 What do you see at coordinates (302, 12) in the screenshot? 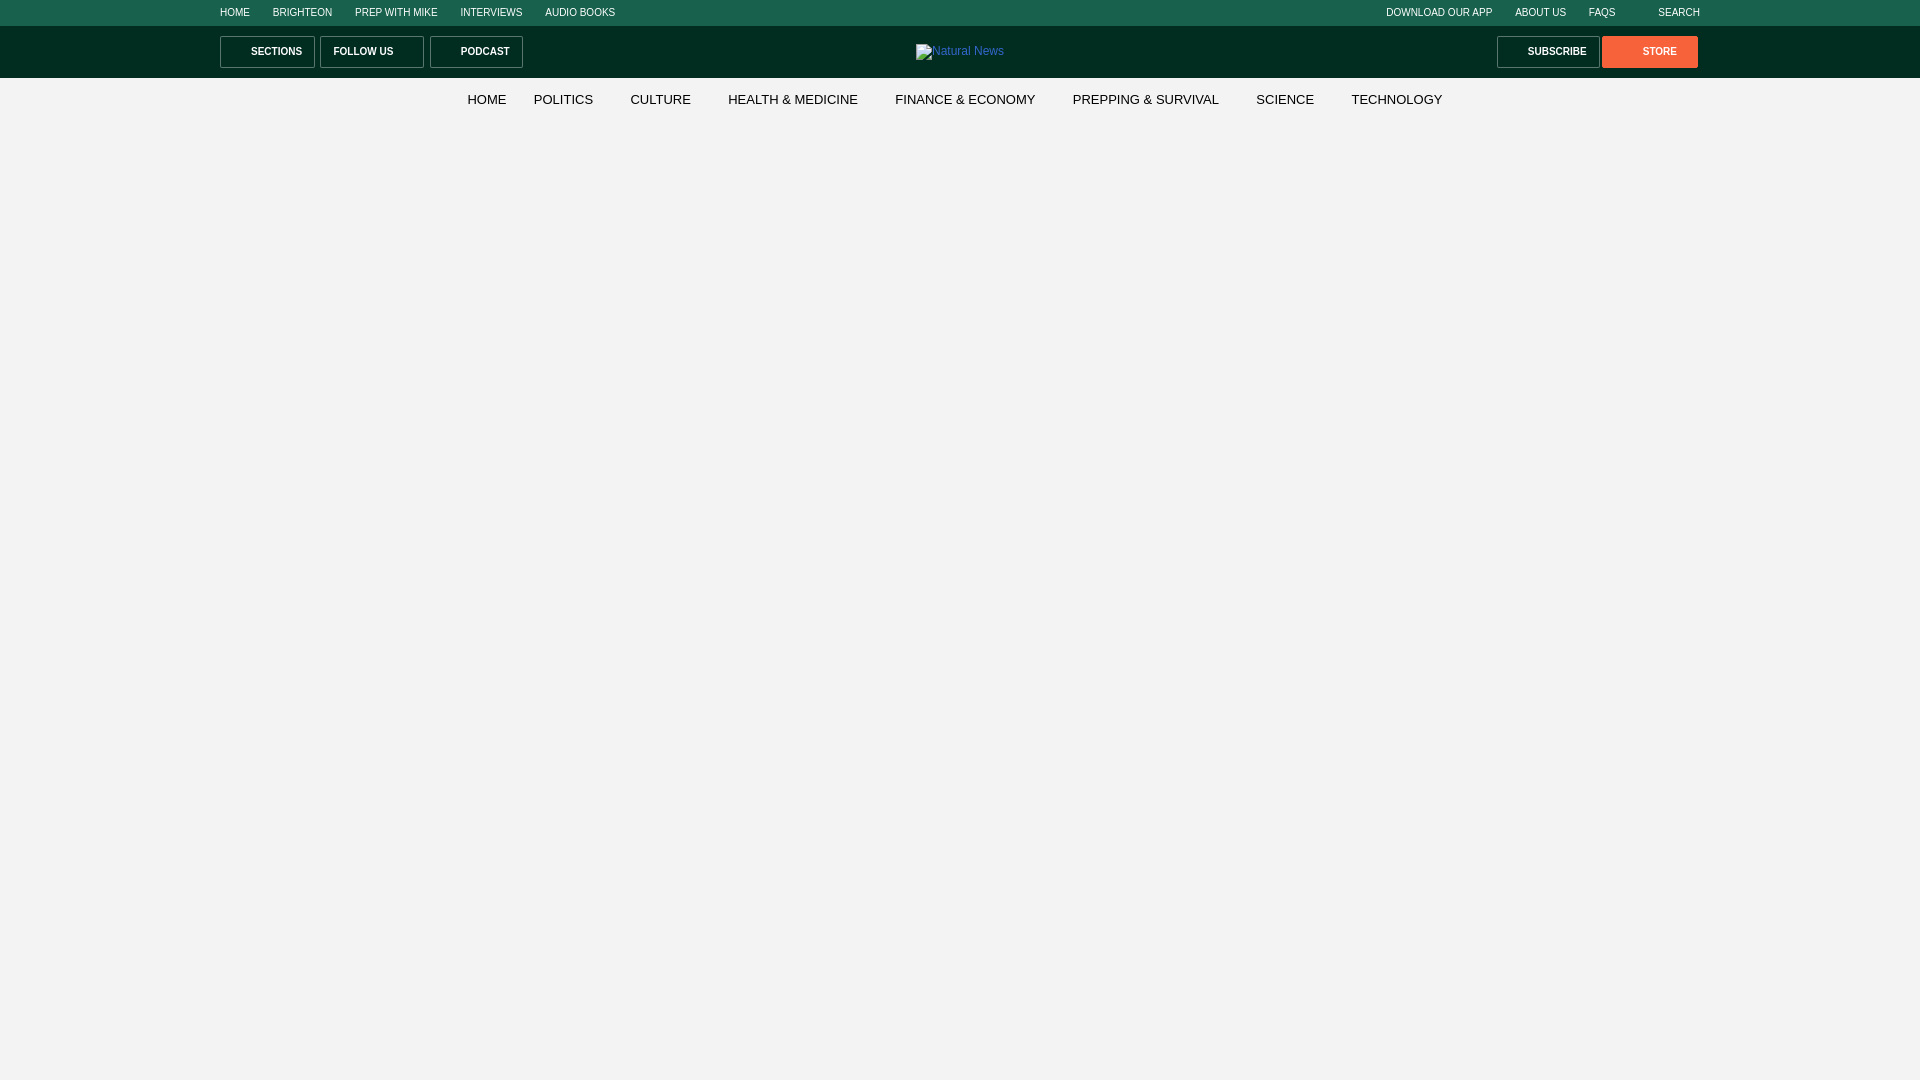
I see `BRIGHTEON` at bounding box center [302, 12].